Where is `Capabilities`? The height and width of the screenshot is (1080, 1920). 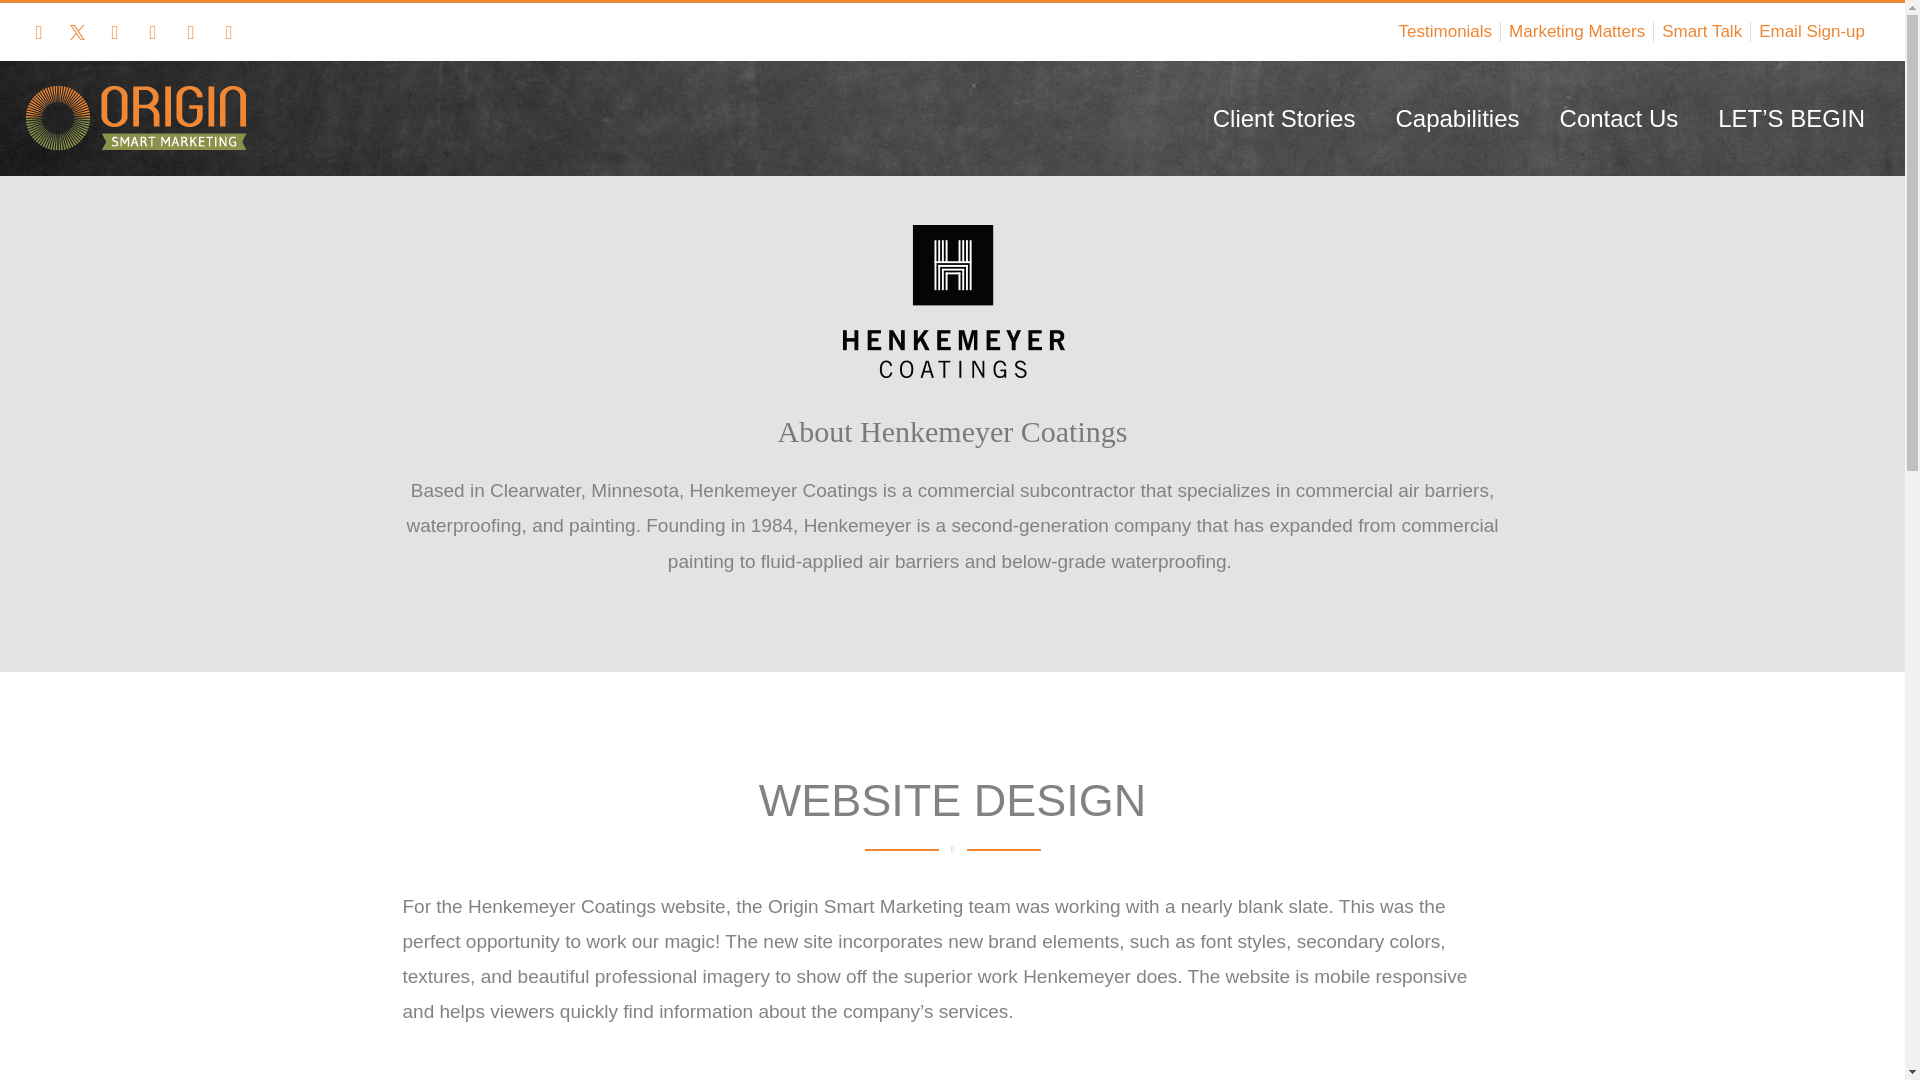
Capabilities is located at coordinates (1456, 118).